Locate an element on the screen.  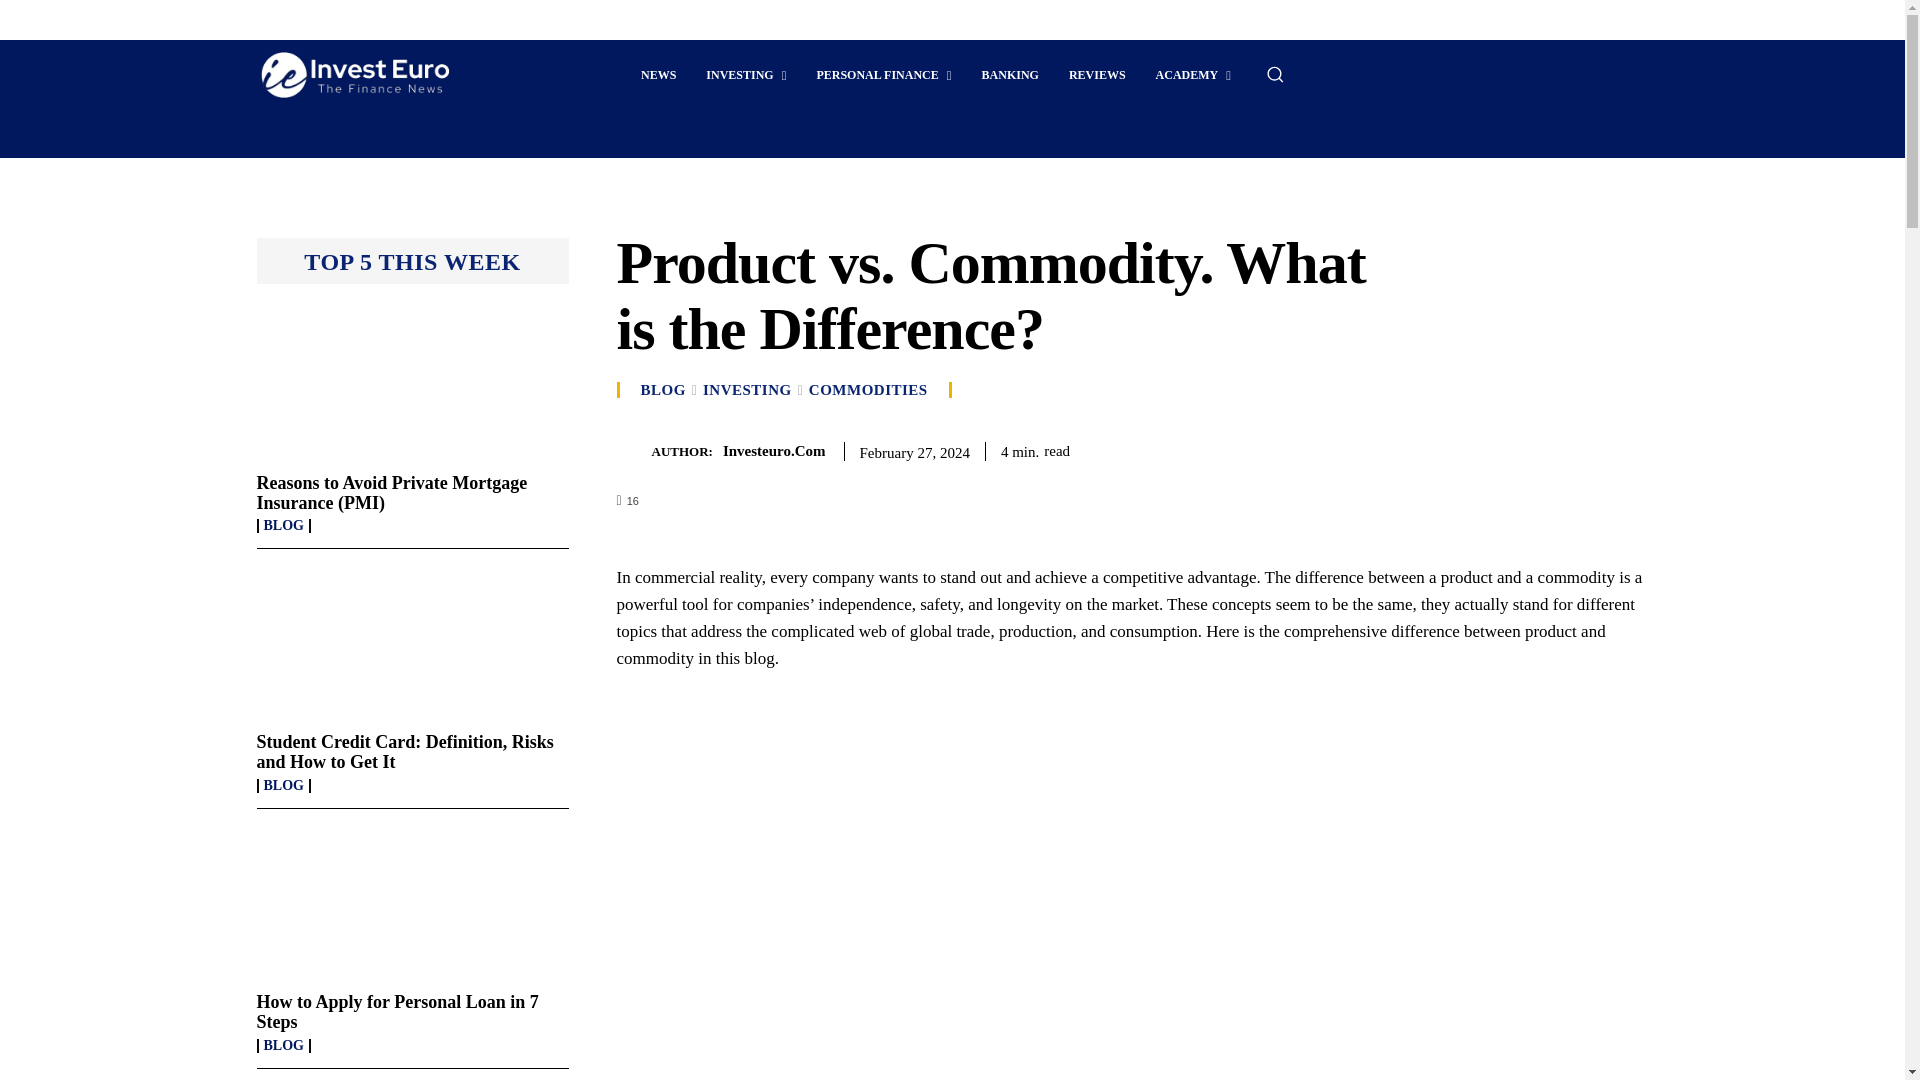
ACADEMY is located at coordinates (1193, 74).